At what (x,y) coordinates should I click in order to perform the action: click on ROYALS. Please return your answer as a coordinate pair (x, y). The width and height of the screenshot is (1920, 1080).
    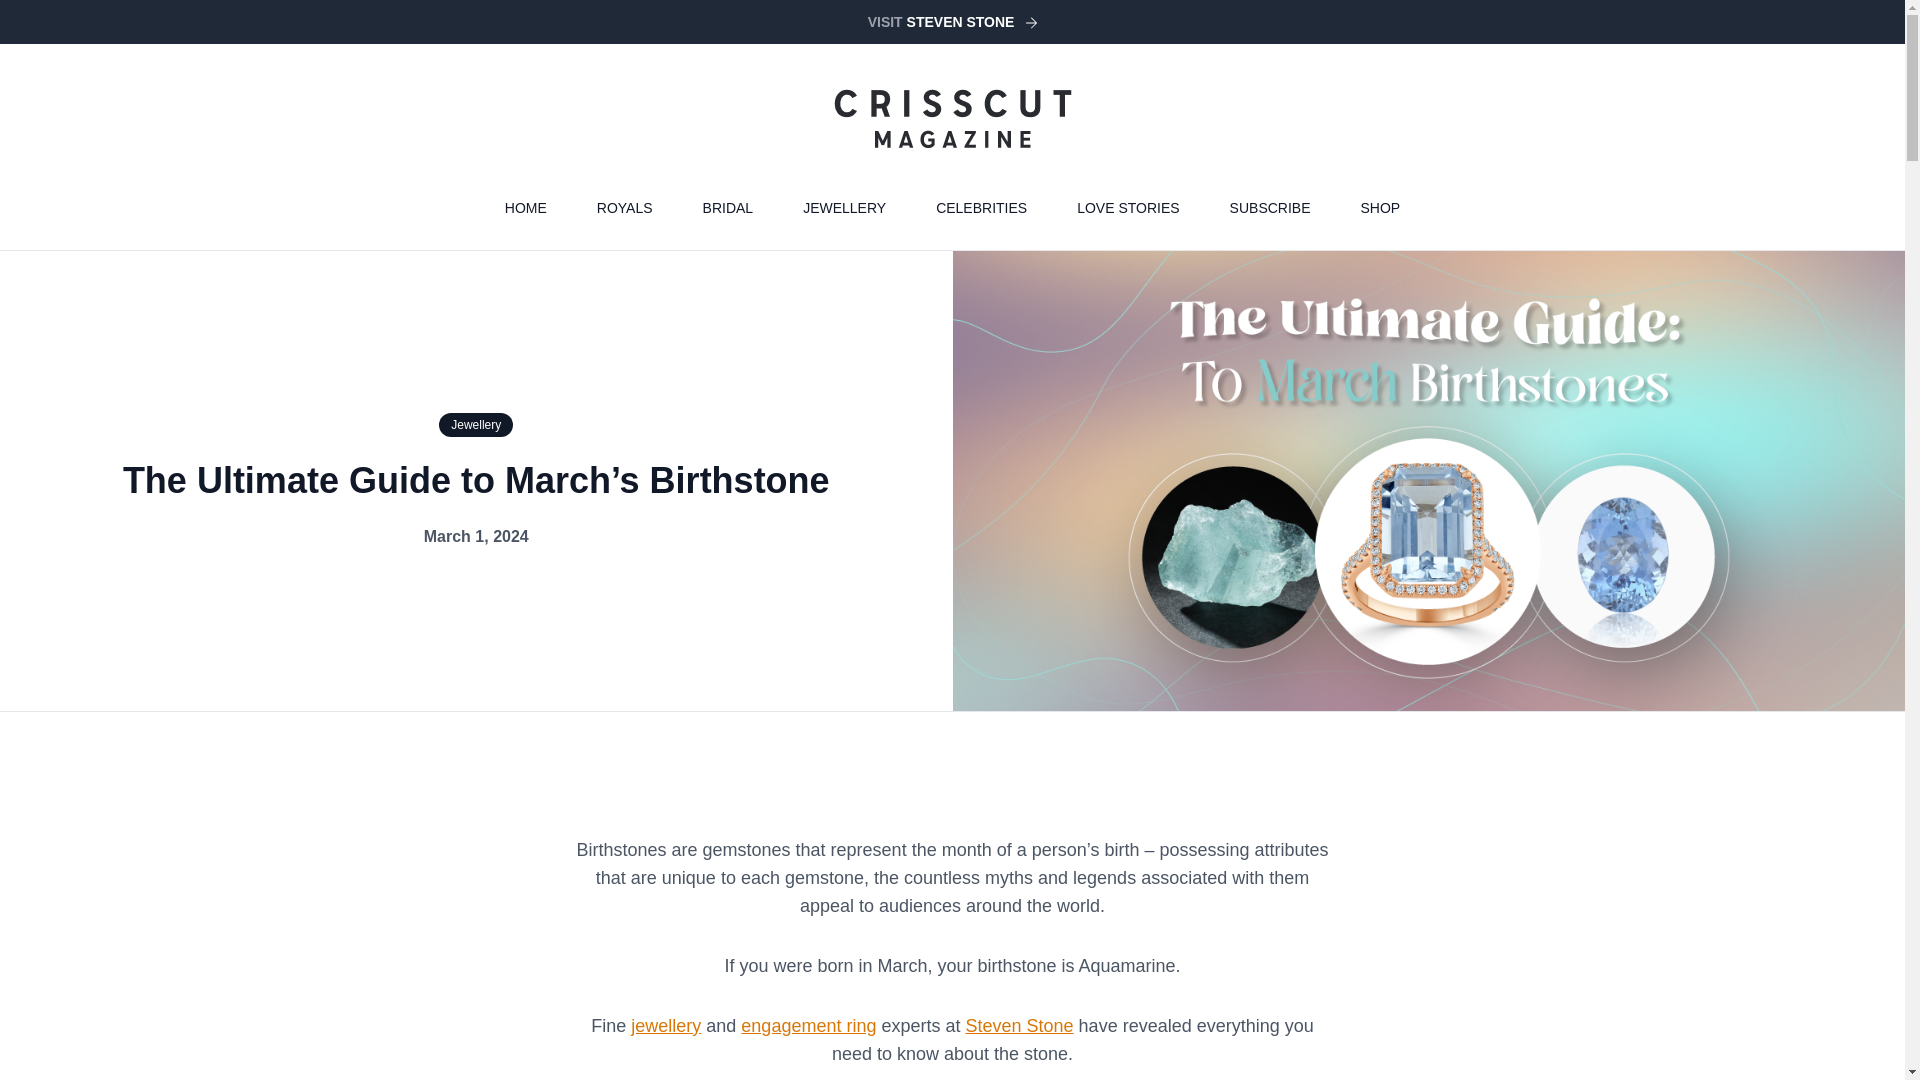
    Looking at the image, I should click on (624, 208).